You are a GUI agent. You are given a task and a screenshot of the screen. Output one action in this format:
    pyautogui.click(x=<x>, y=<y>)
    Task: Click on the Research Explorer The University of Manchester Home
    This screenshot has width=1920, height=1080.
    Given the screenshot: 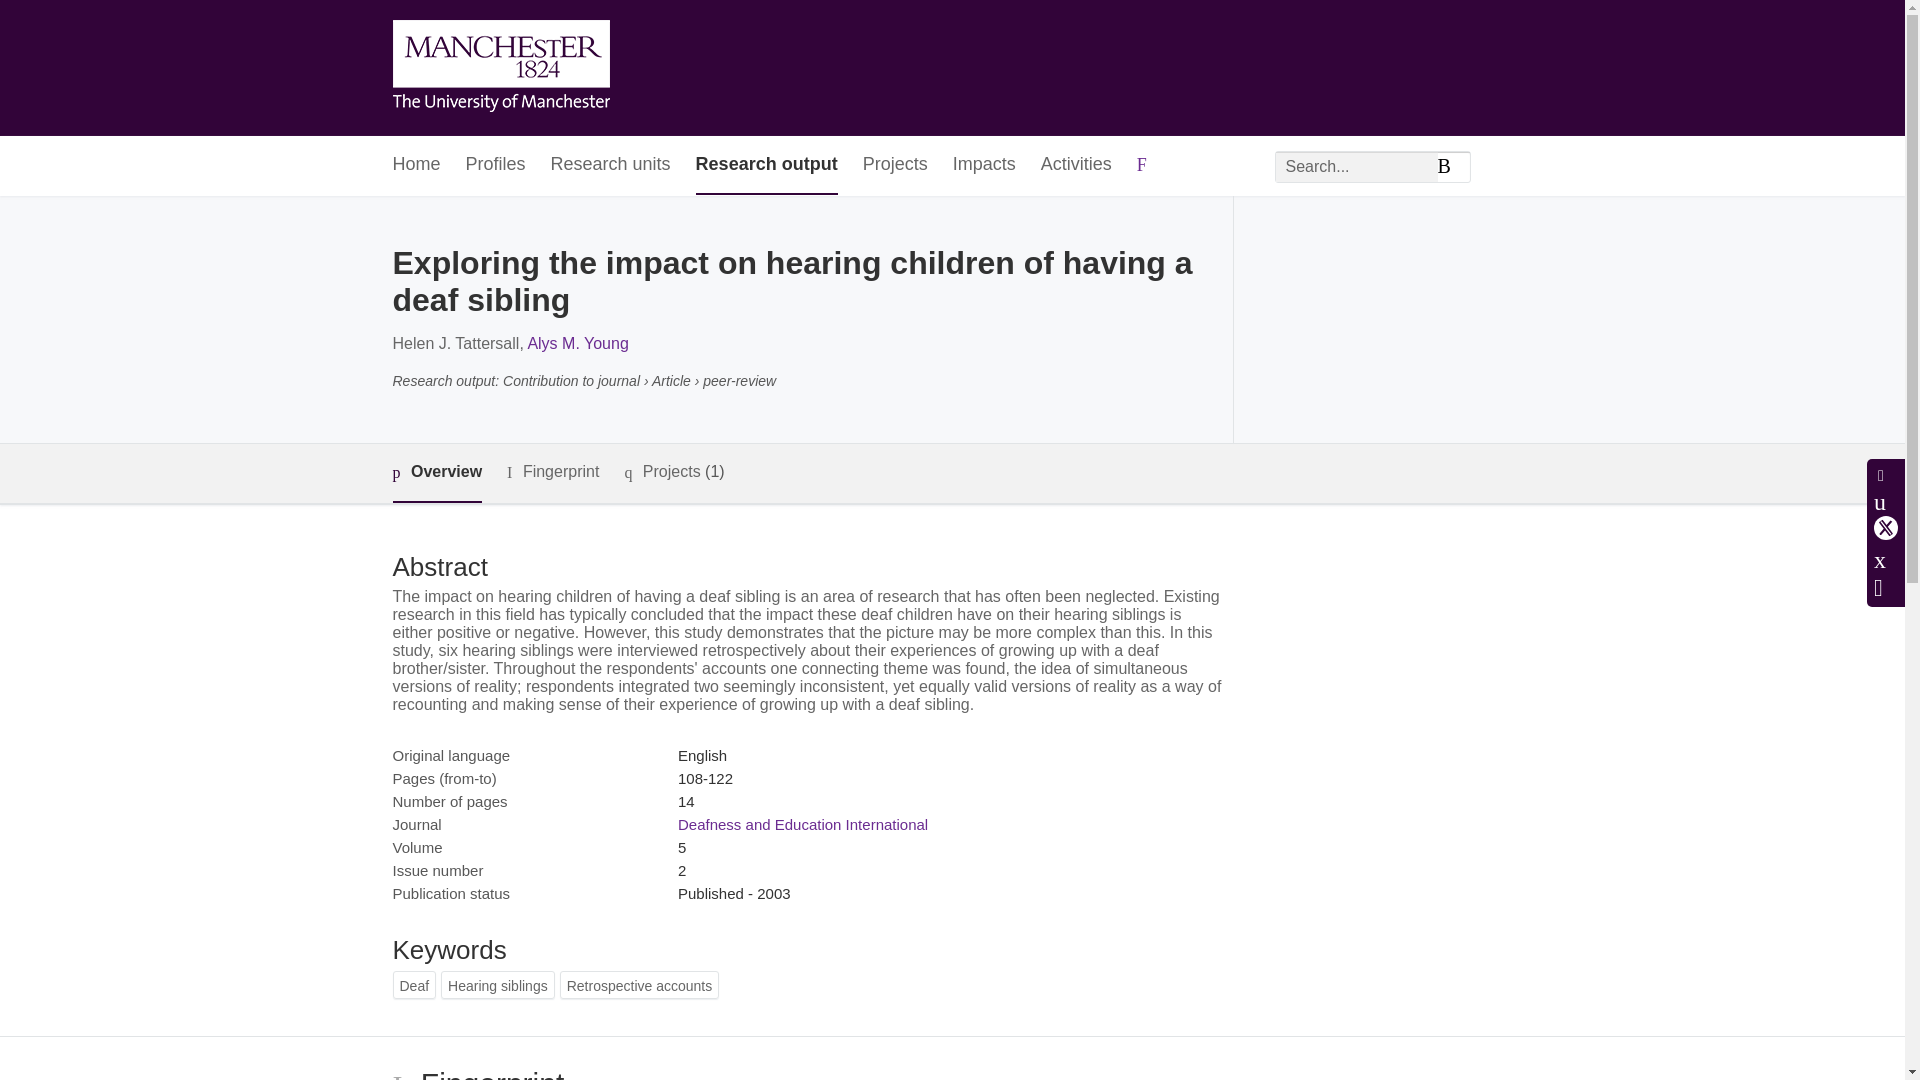 What is the action you would take?
    pyautogui.click(x=500, y=68)
    